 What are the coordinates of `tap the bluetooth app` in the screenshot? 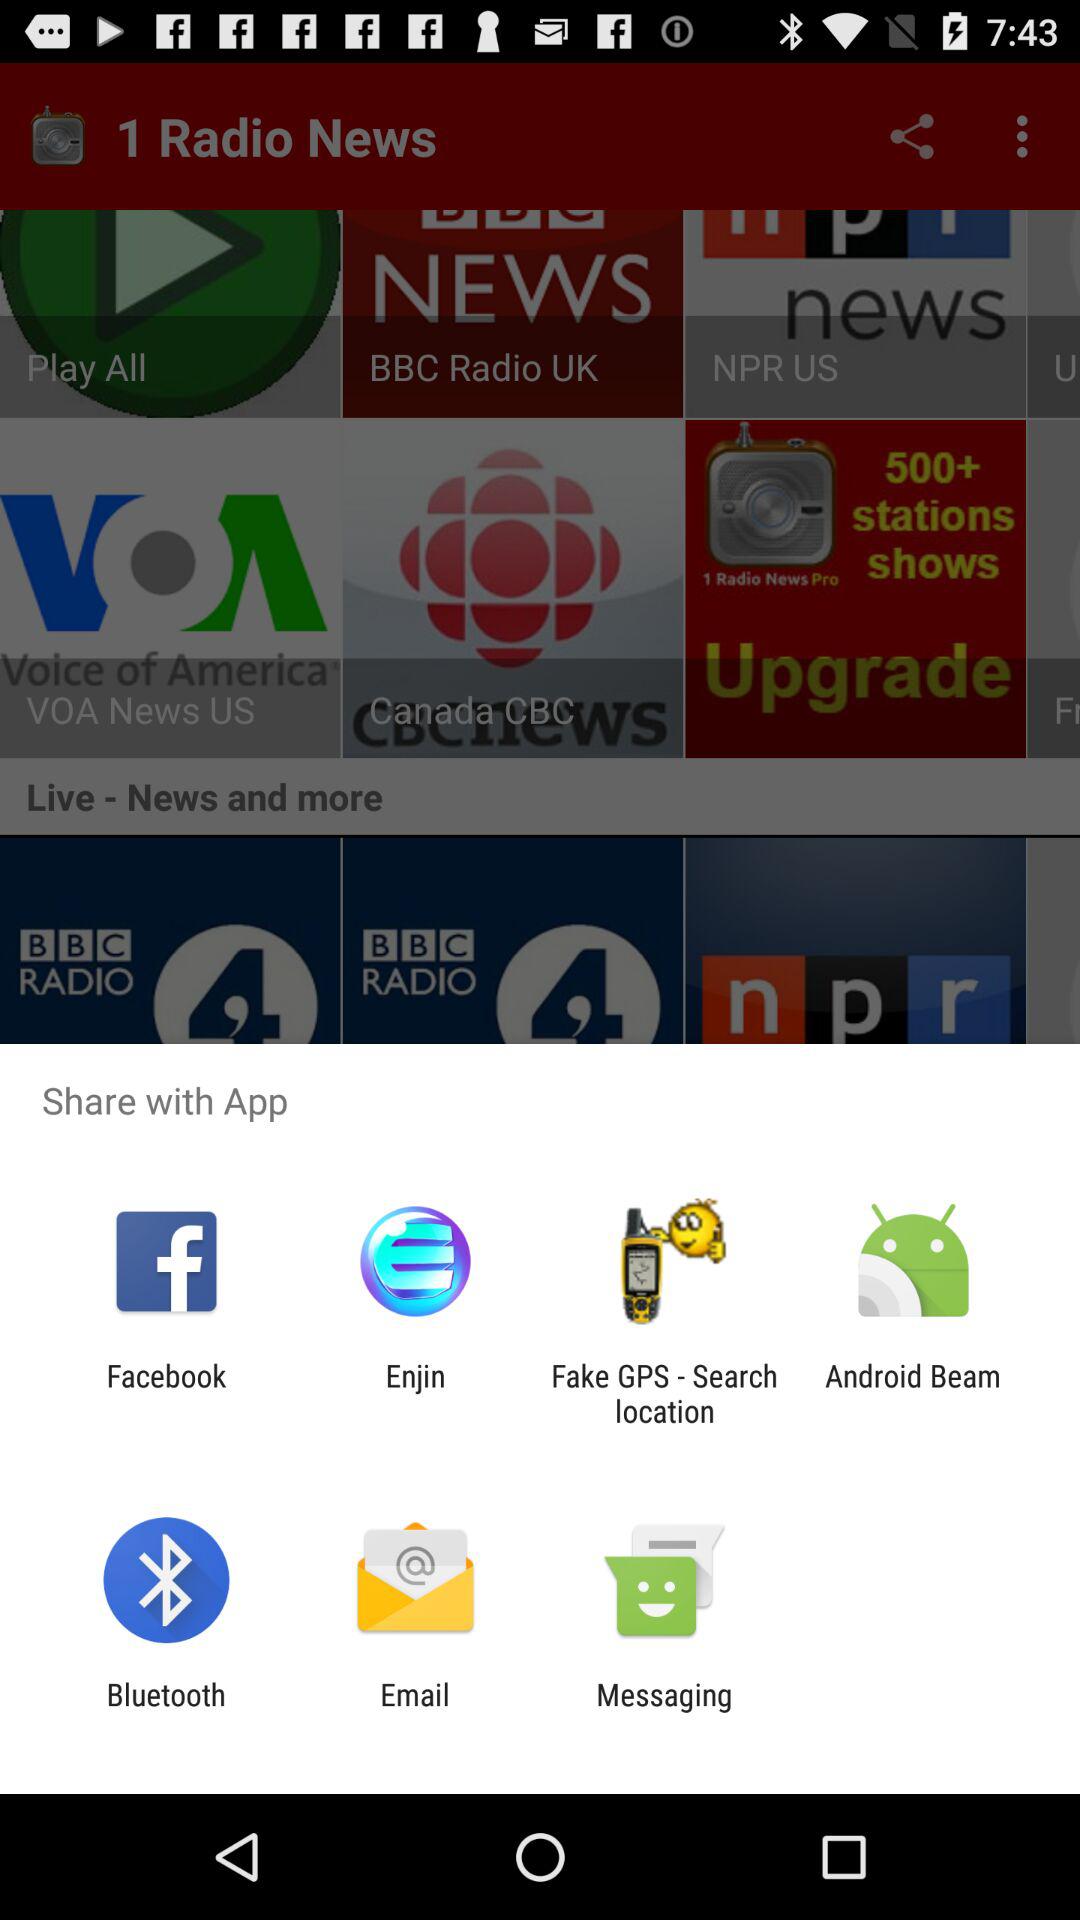 It's located at (166, 1712).